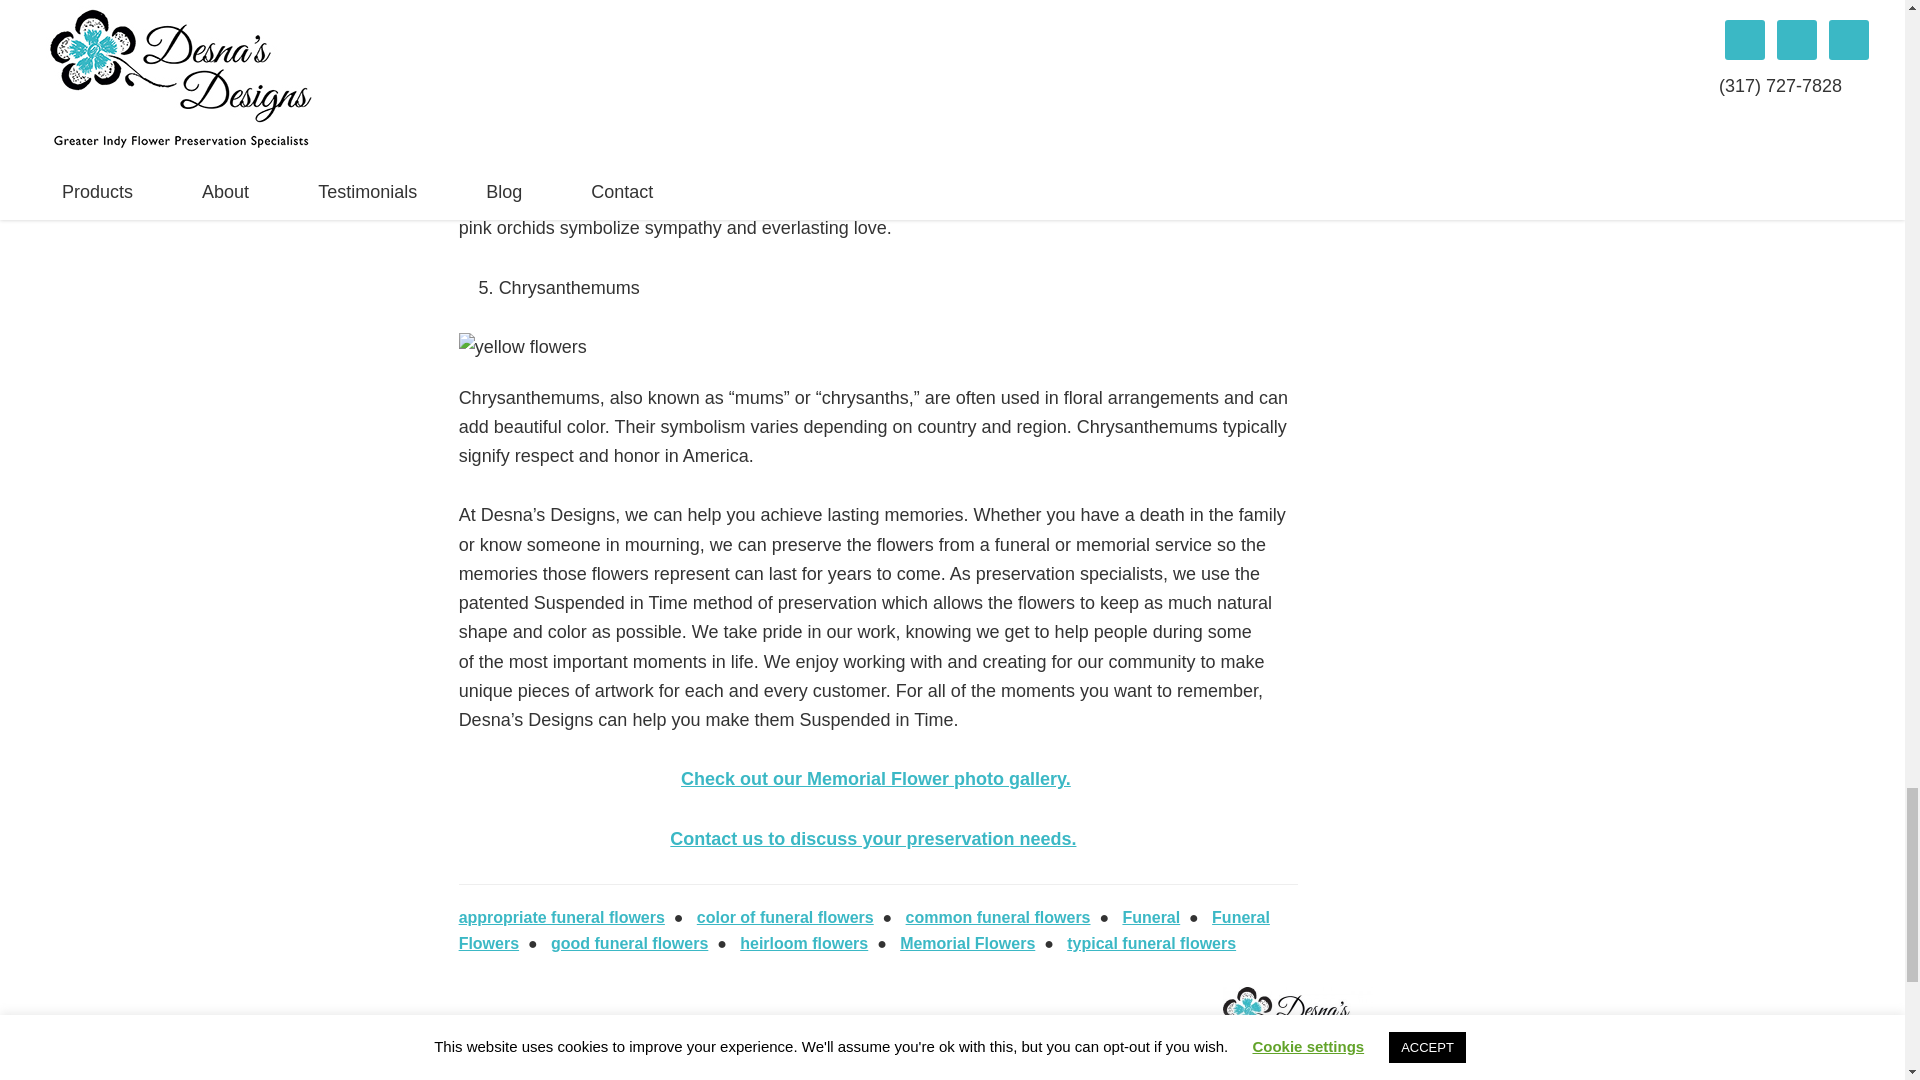 Image resolution: width=1920 pixels, height=1080 pixels. Describe the element at coordinates (872, 838) in the screenshot. I see `Contact us to discuss your preservation needs.` at that location.